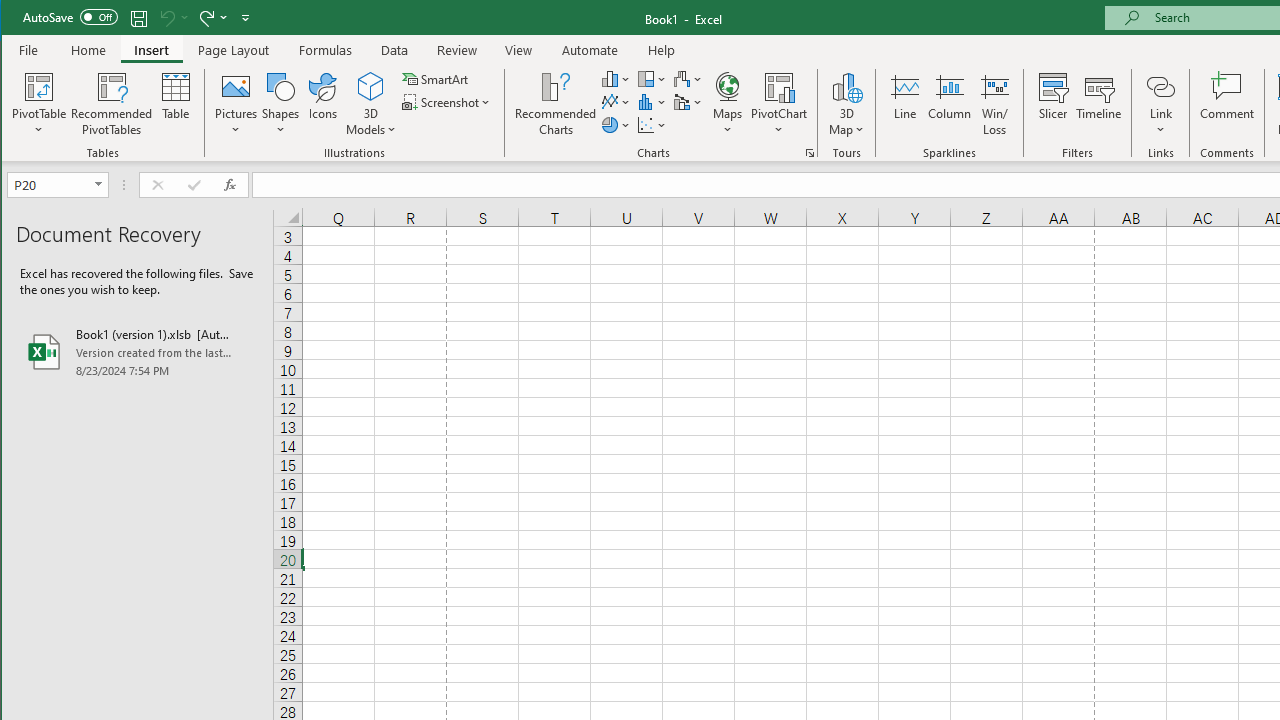 Image resolution: width=1280 pixels, height=720 pixels. Describe the element at coordinates (652, 102) in the screenshot. I see `Insert Statistic Chart` at that location.